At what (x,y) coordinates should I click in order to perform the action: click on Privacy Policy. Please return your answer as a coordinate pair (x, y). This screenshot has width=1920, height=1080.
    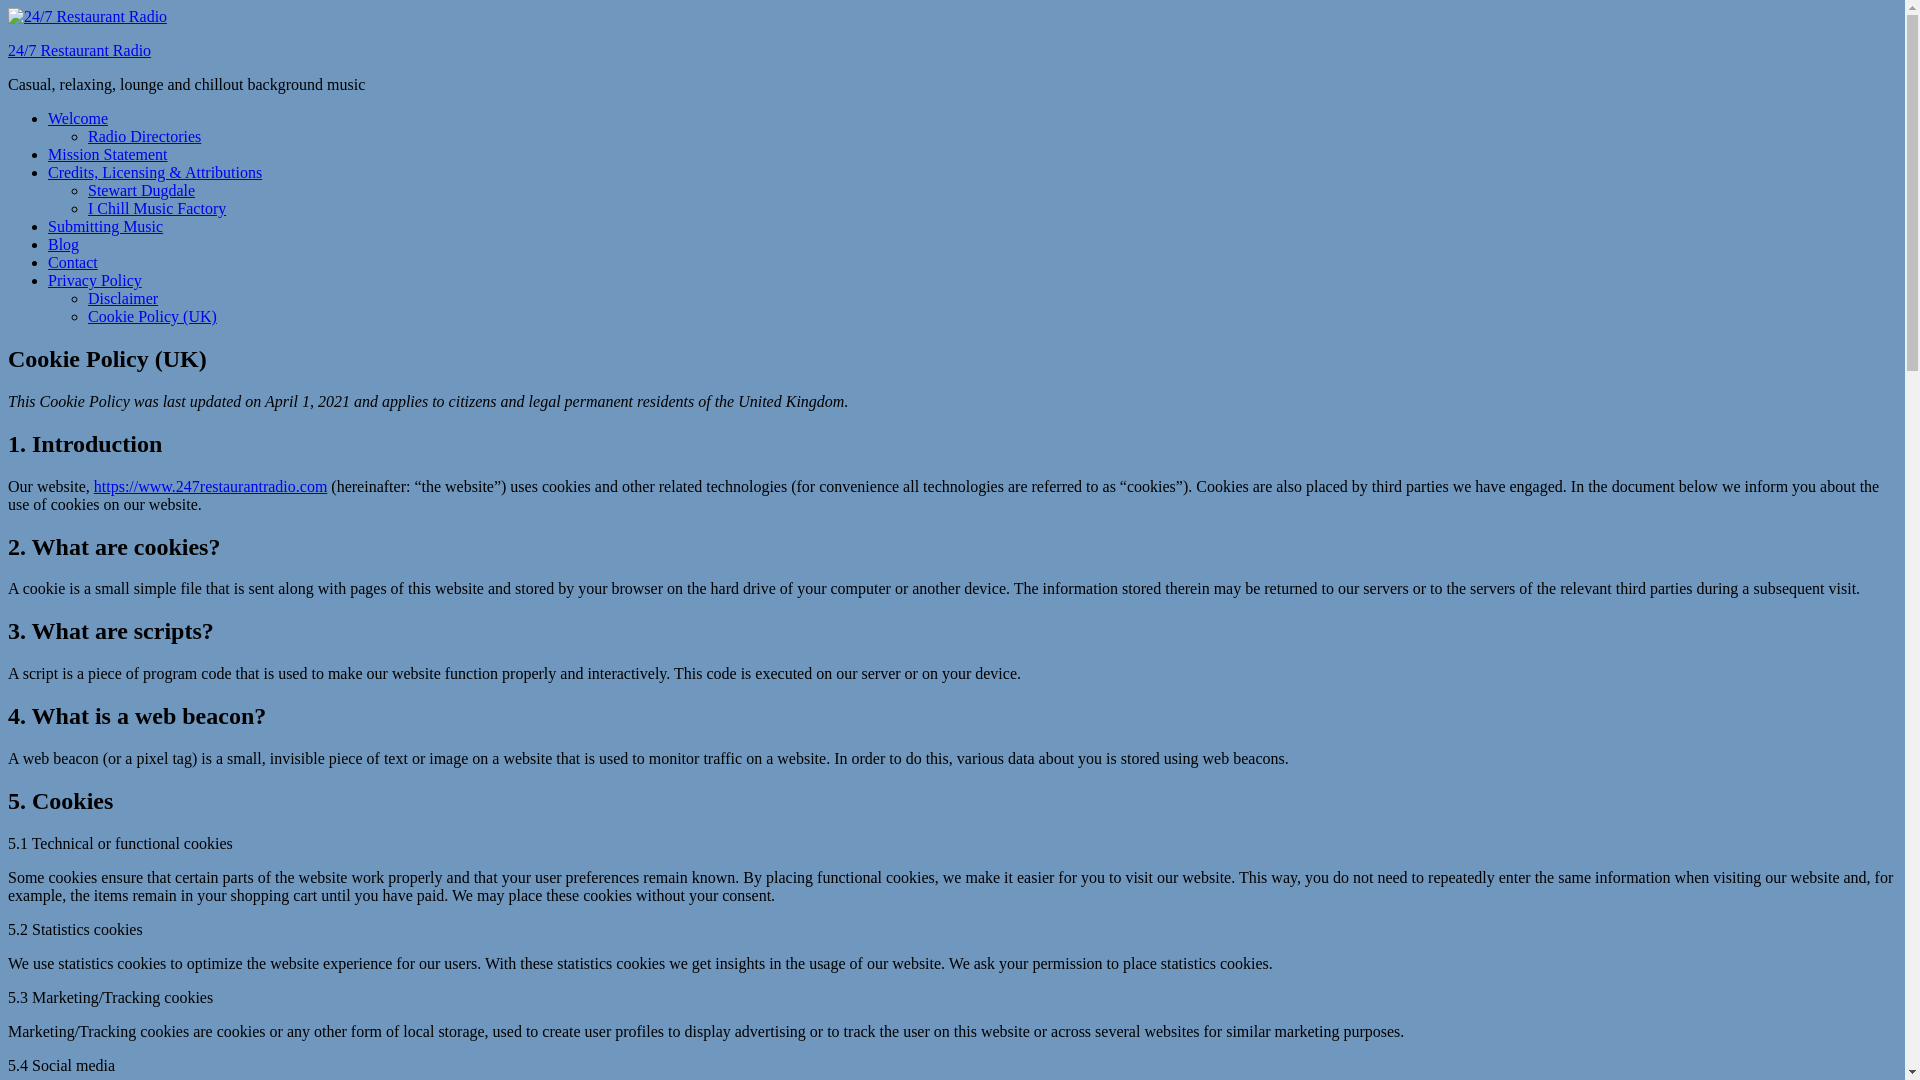
    Looking at the image, I should click on (95, 280).